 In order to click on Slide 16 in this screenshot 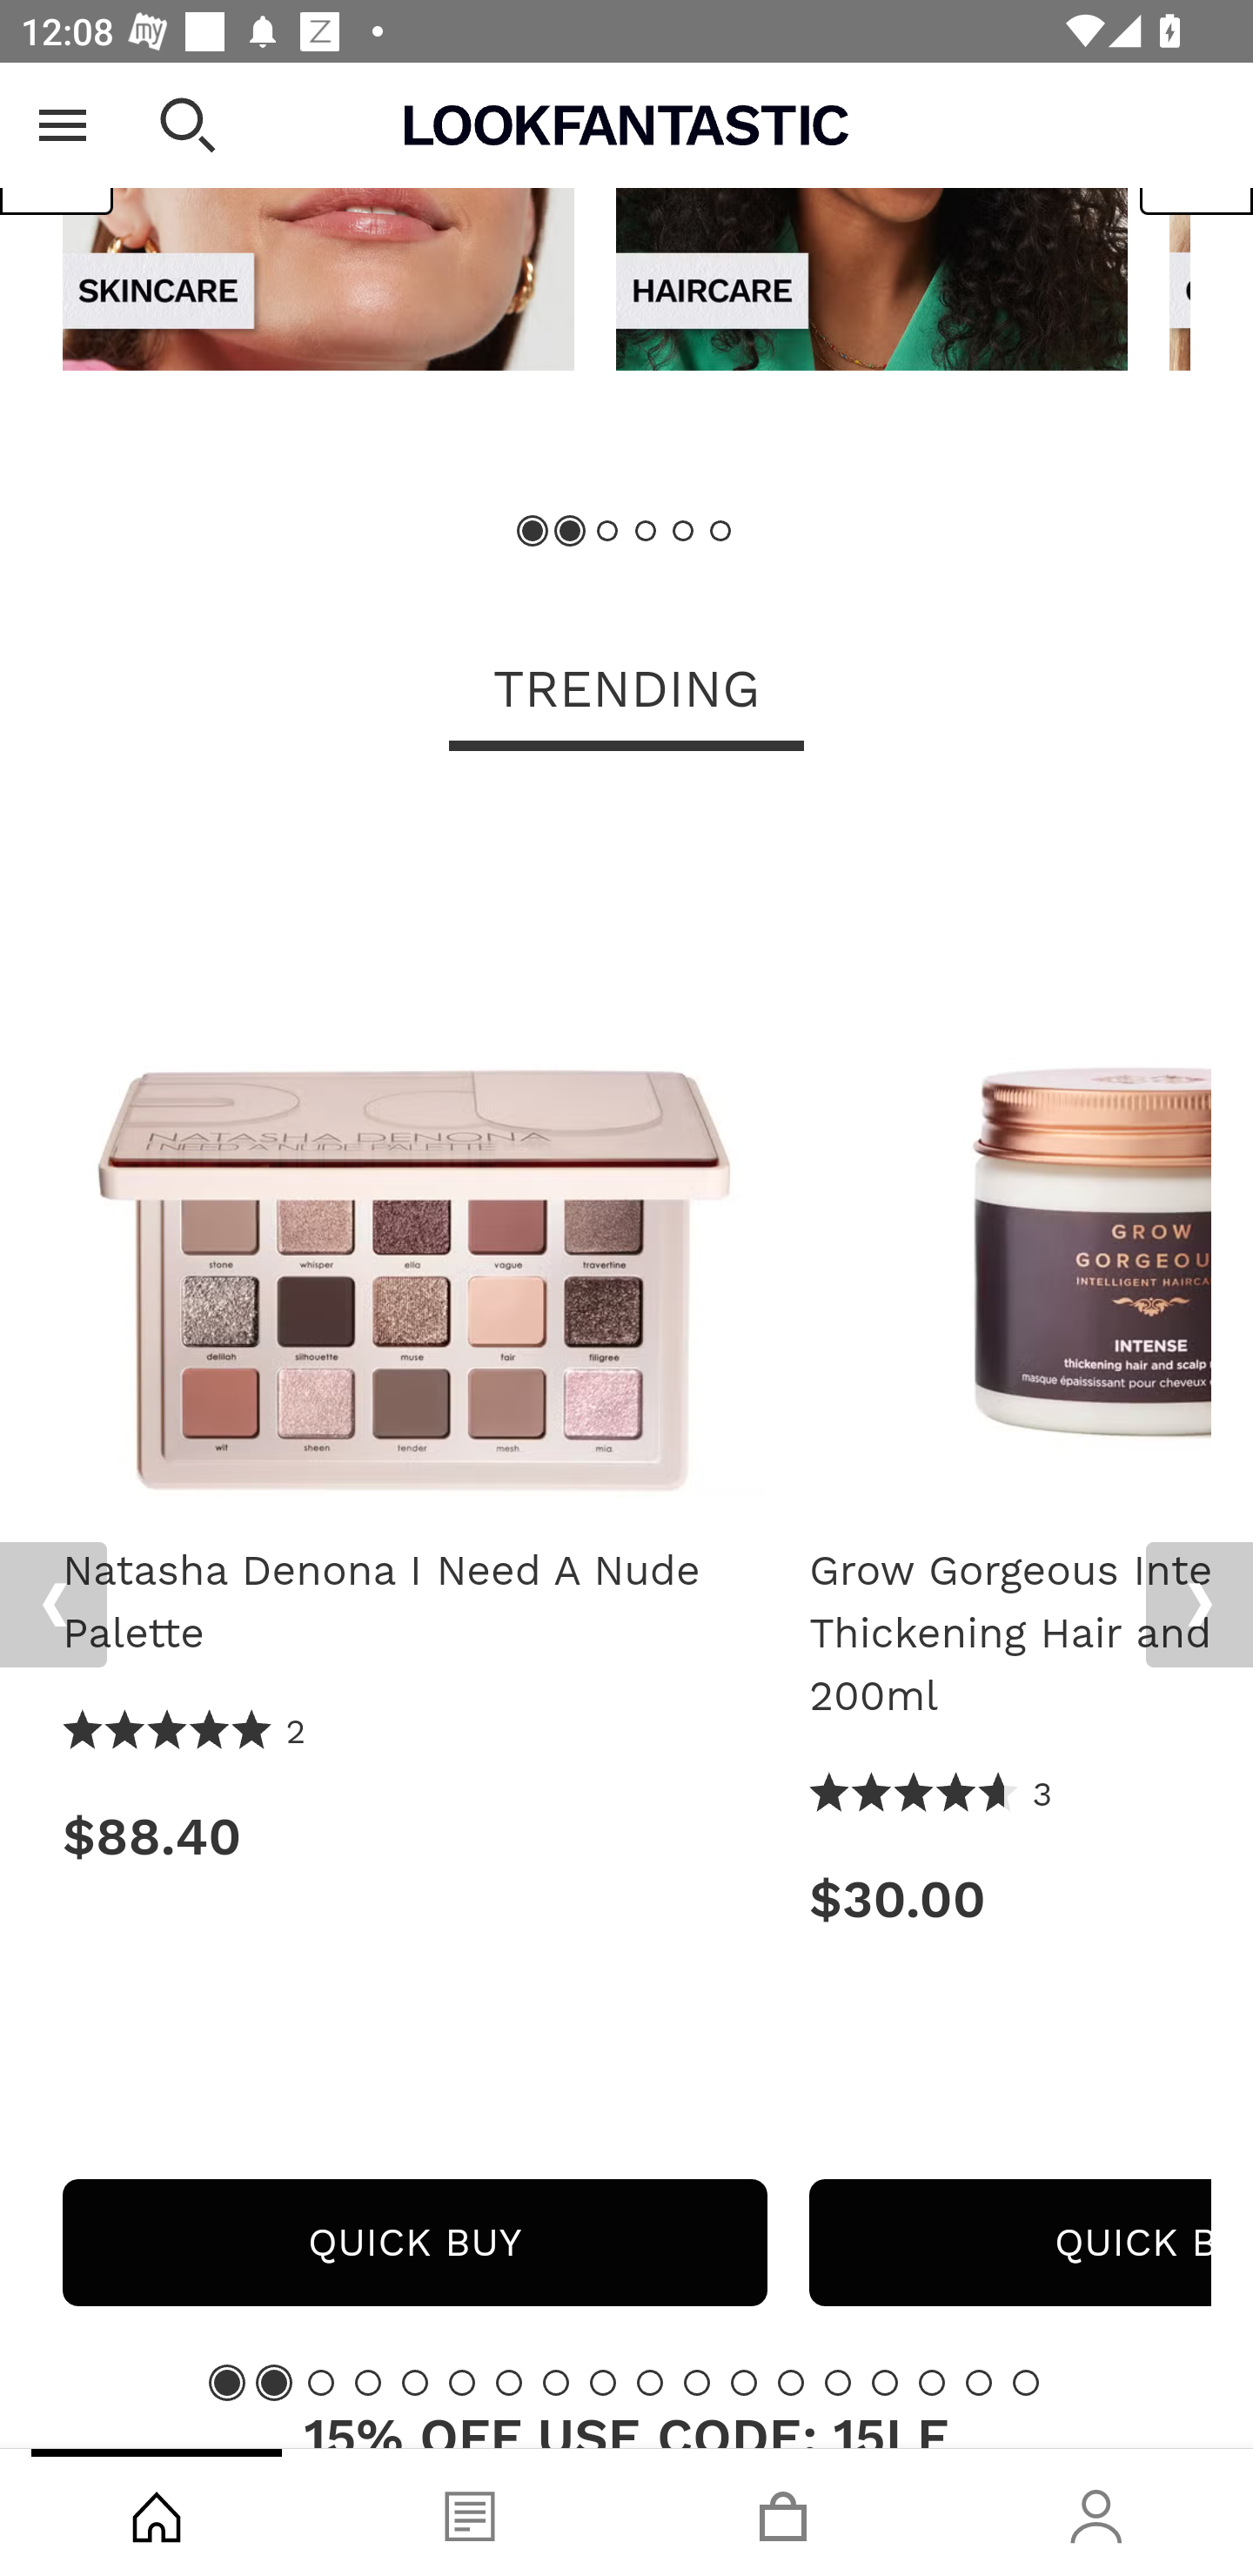, I will do `click(931, 2381)`.